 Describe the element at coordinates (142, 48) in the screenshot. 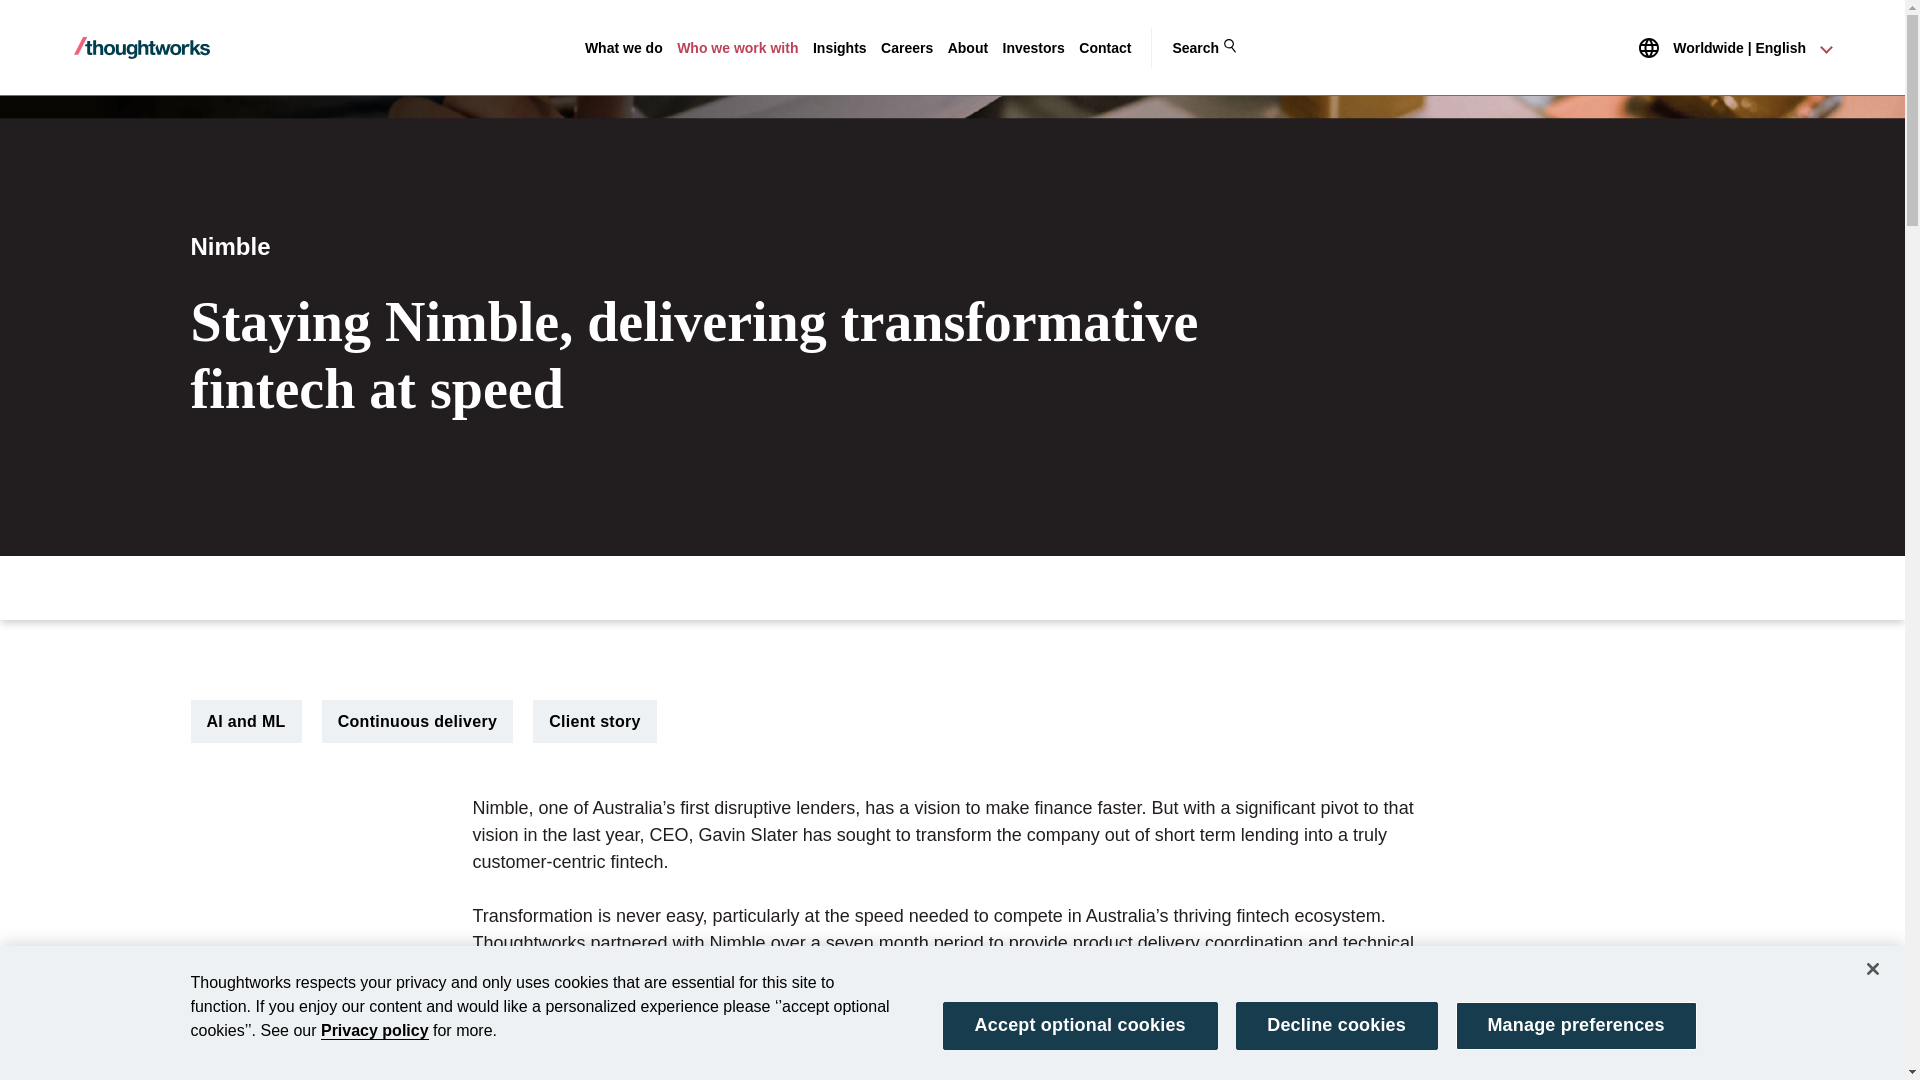

I see `Thoughtworks` at that location.